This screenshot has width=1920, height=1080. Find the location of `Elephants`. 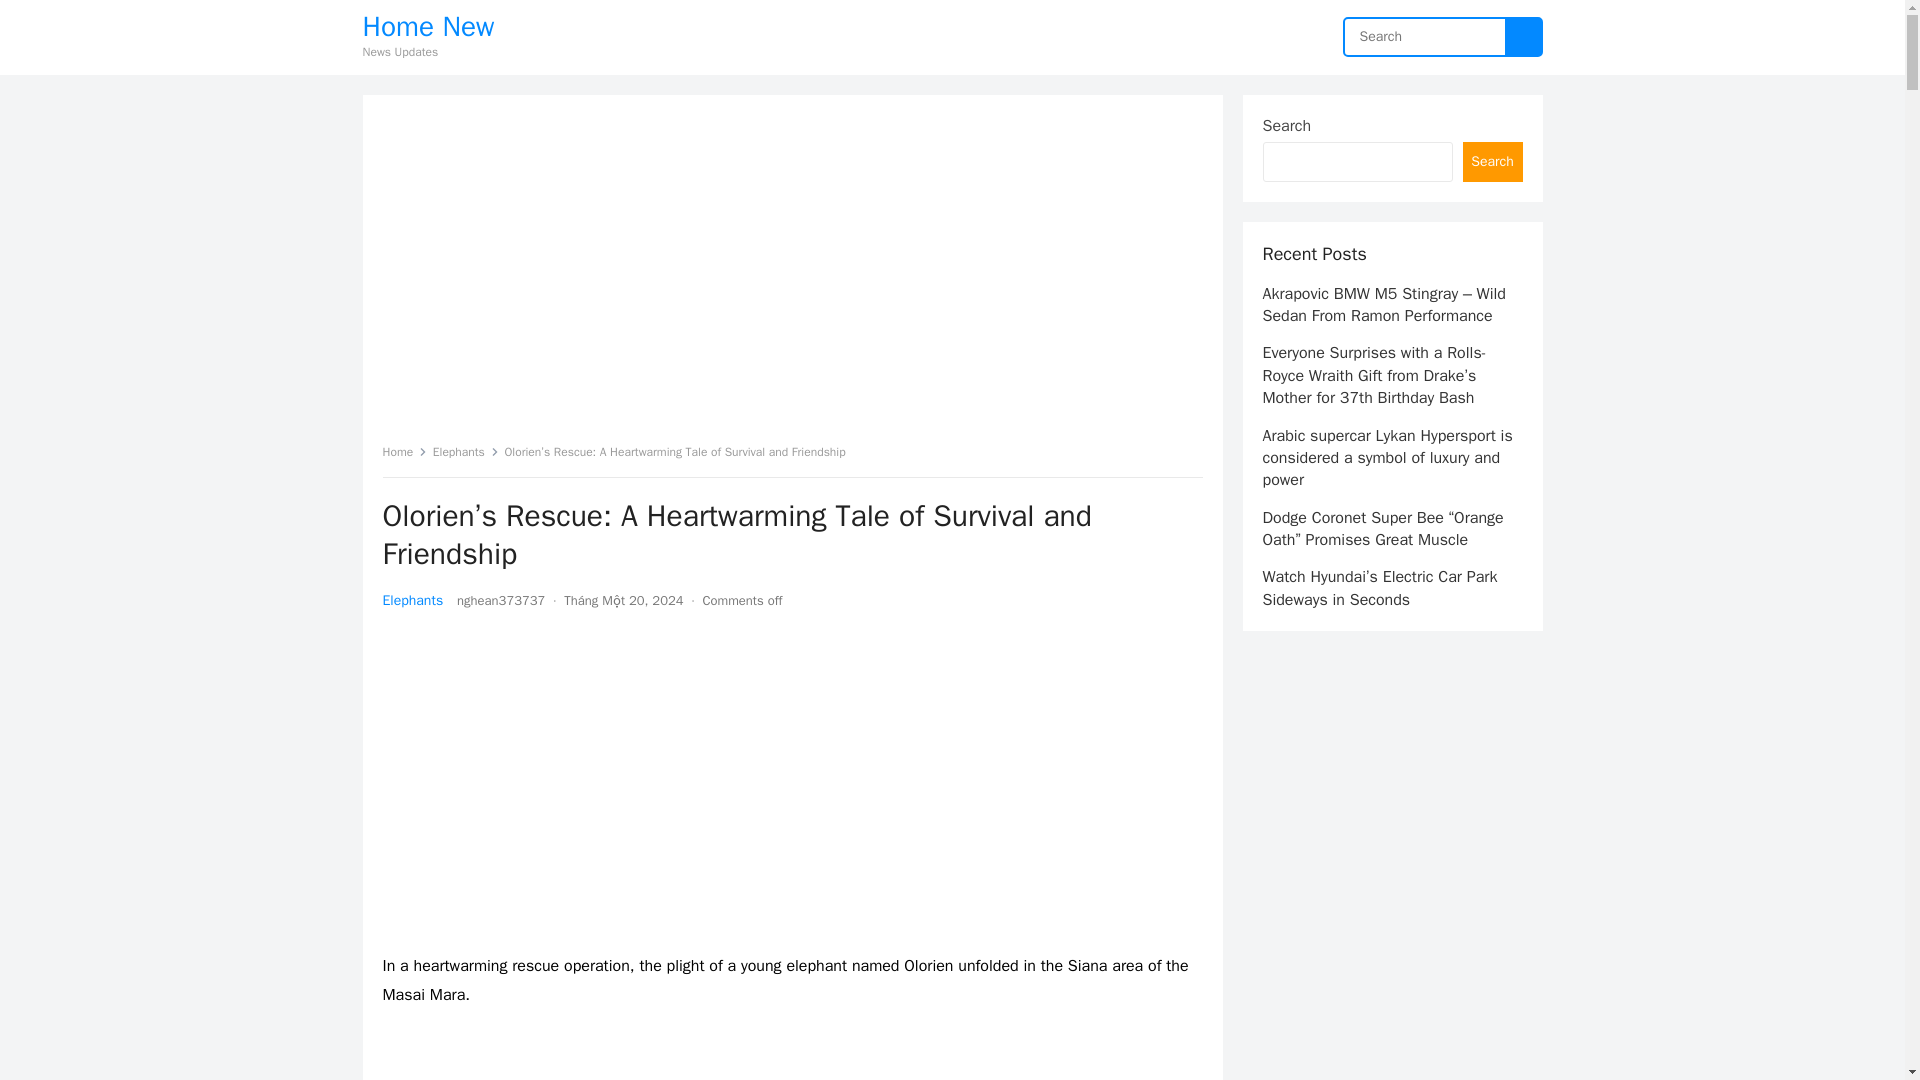

Elephants is located at coordinates (412, 600).